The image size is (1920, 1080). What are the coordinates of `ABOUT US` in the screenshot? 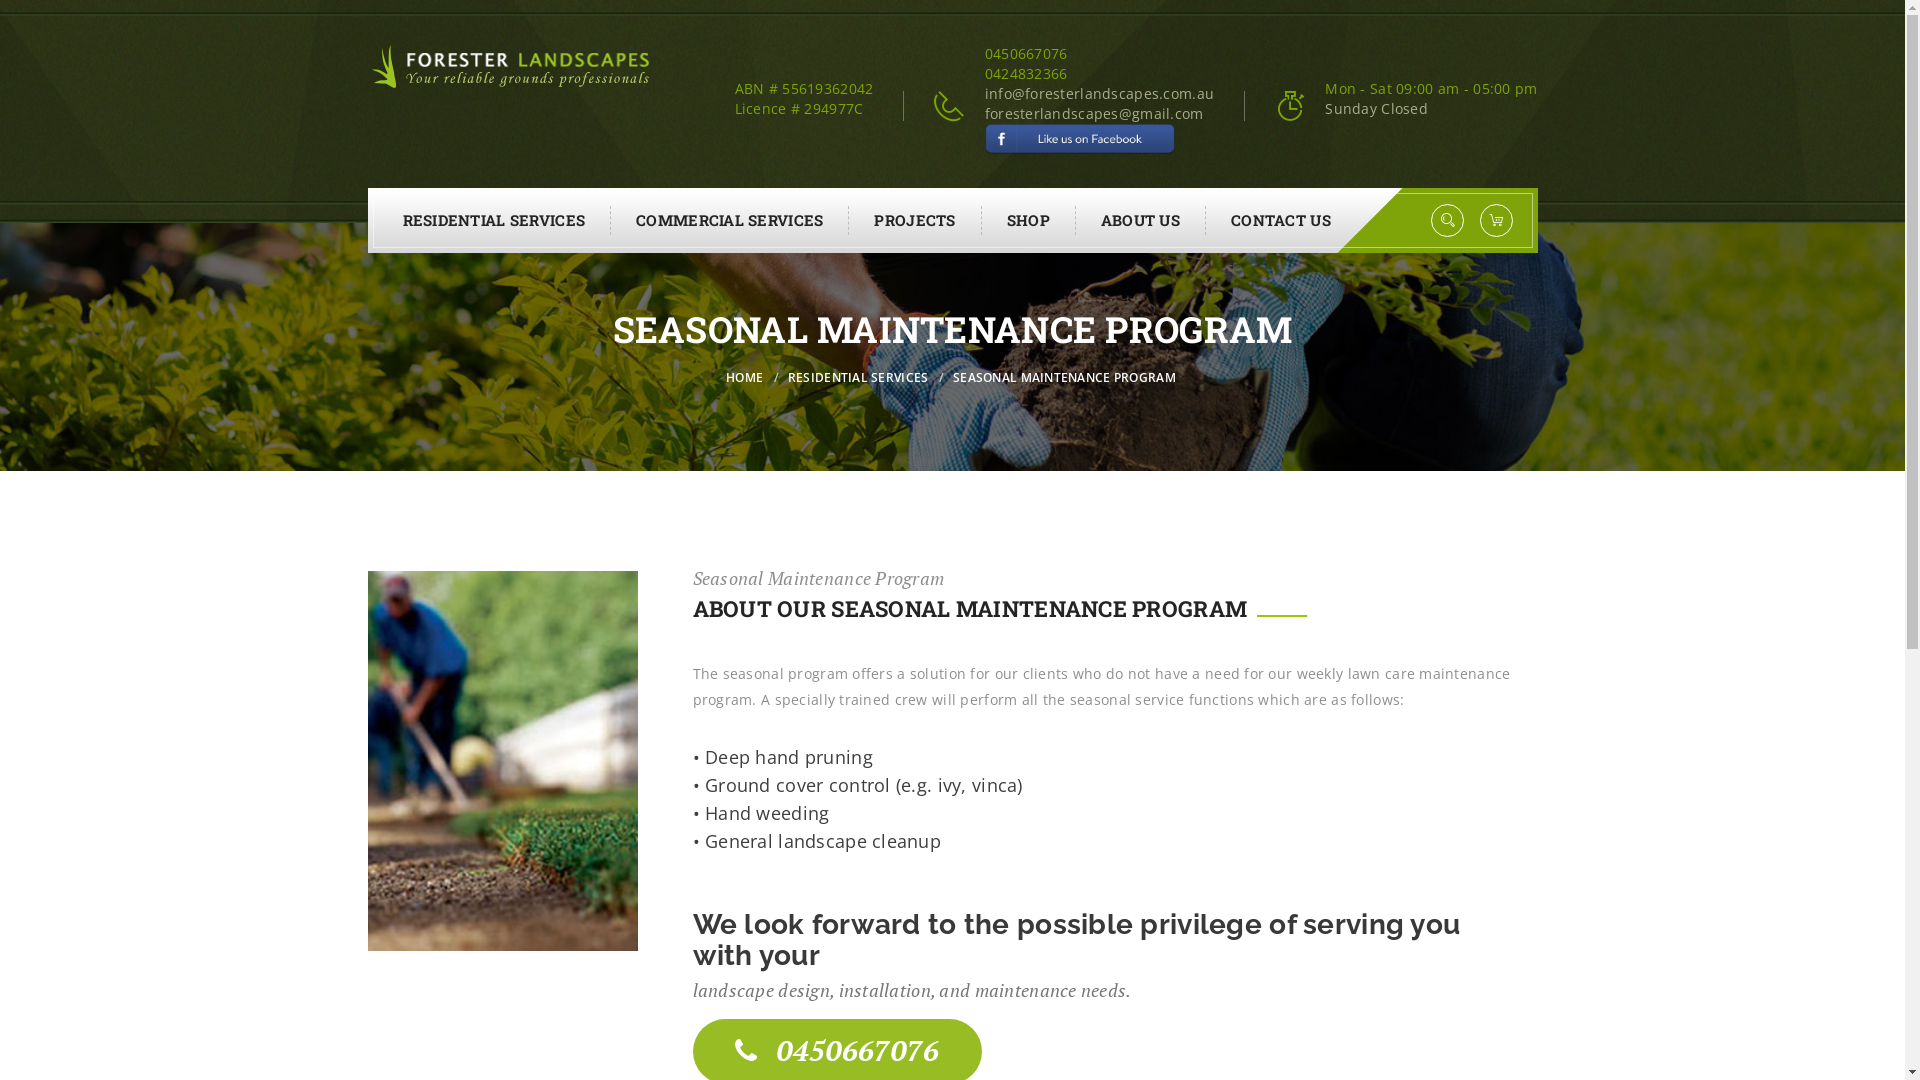 It's located at (1141, 220).